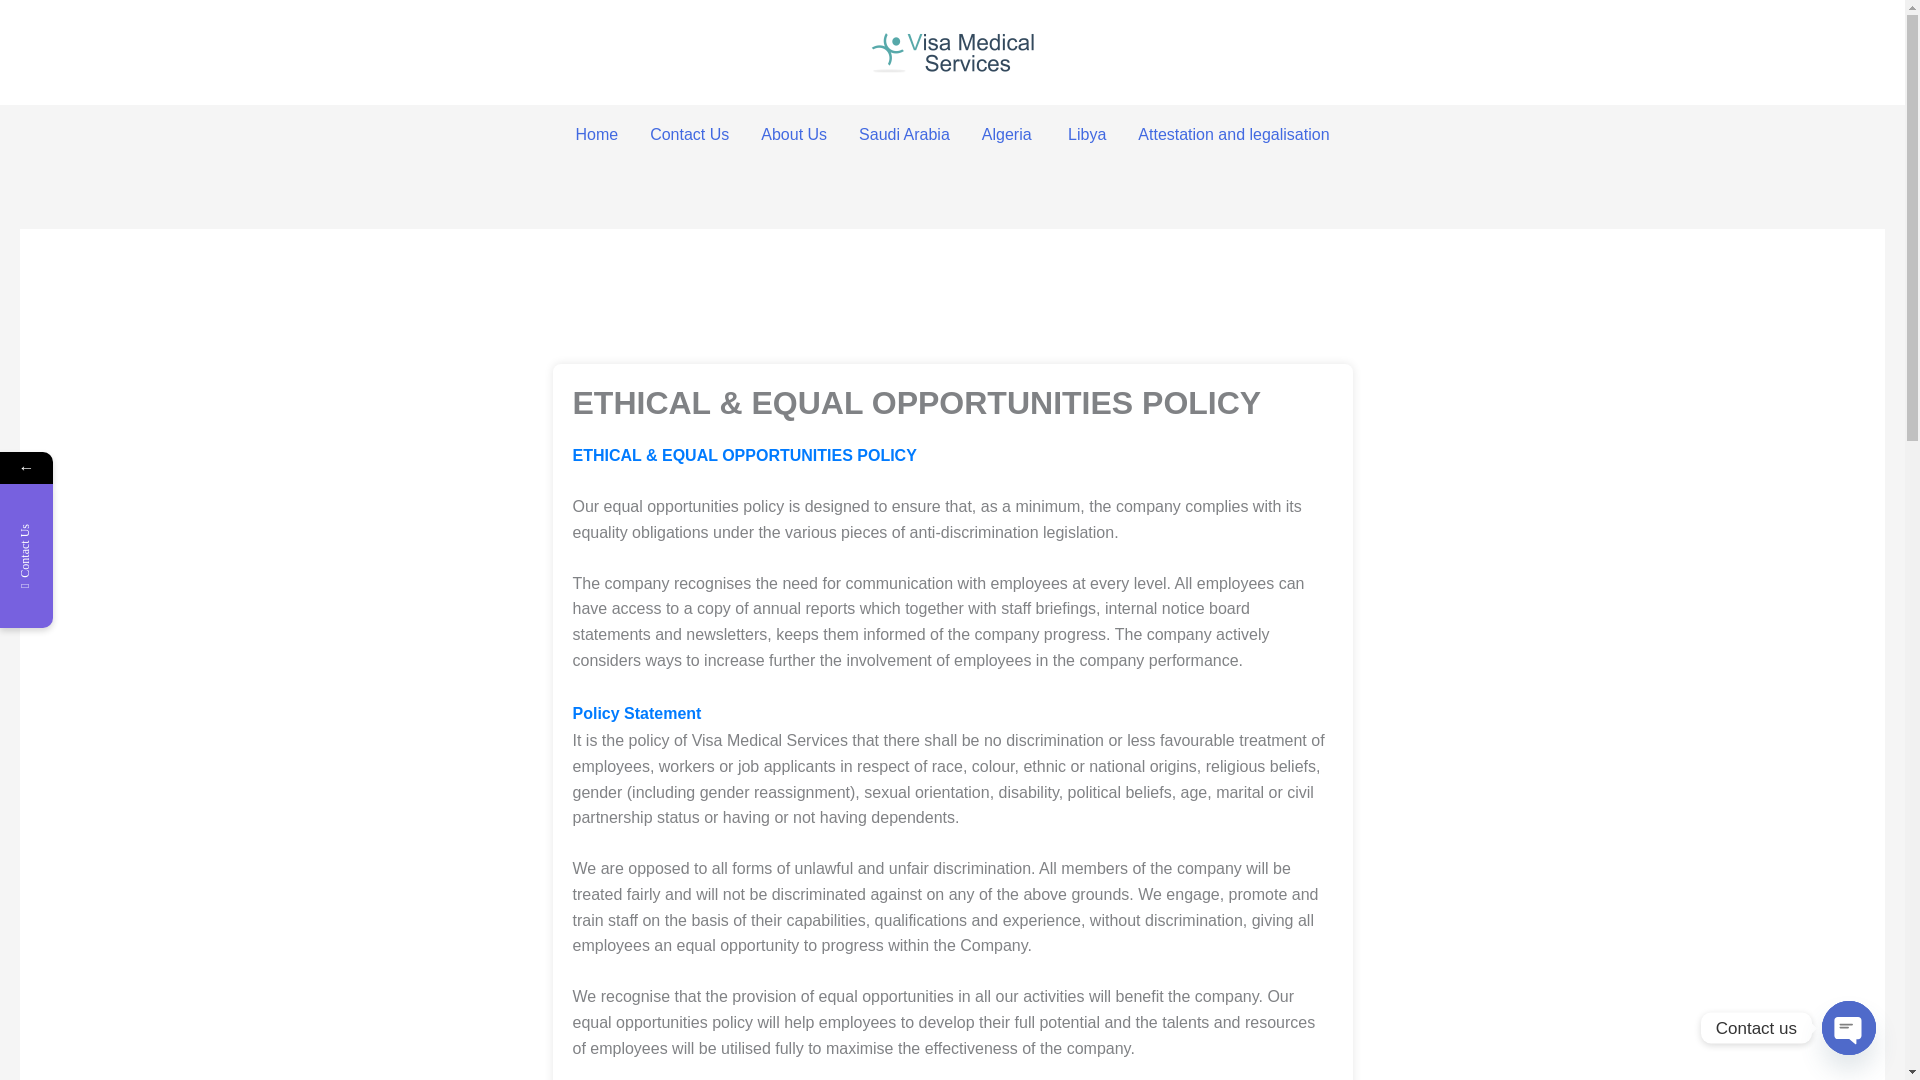  I want to click on Libya, so click(1086, 134).